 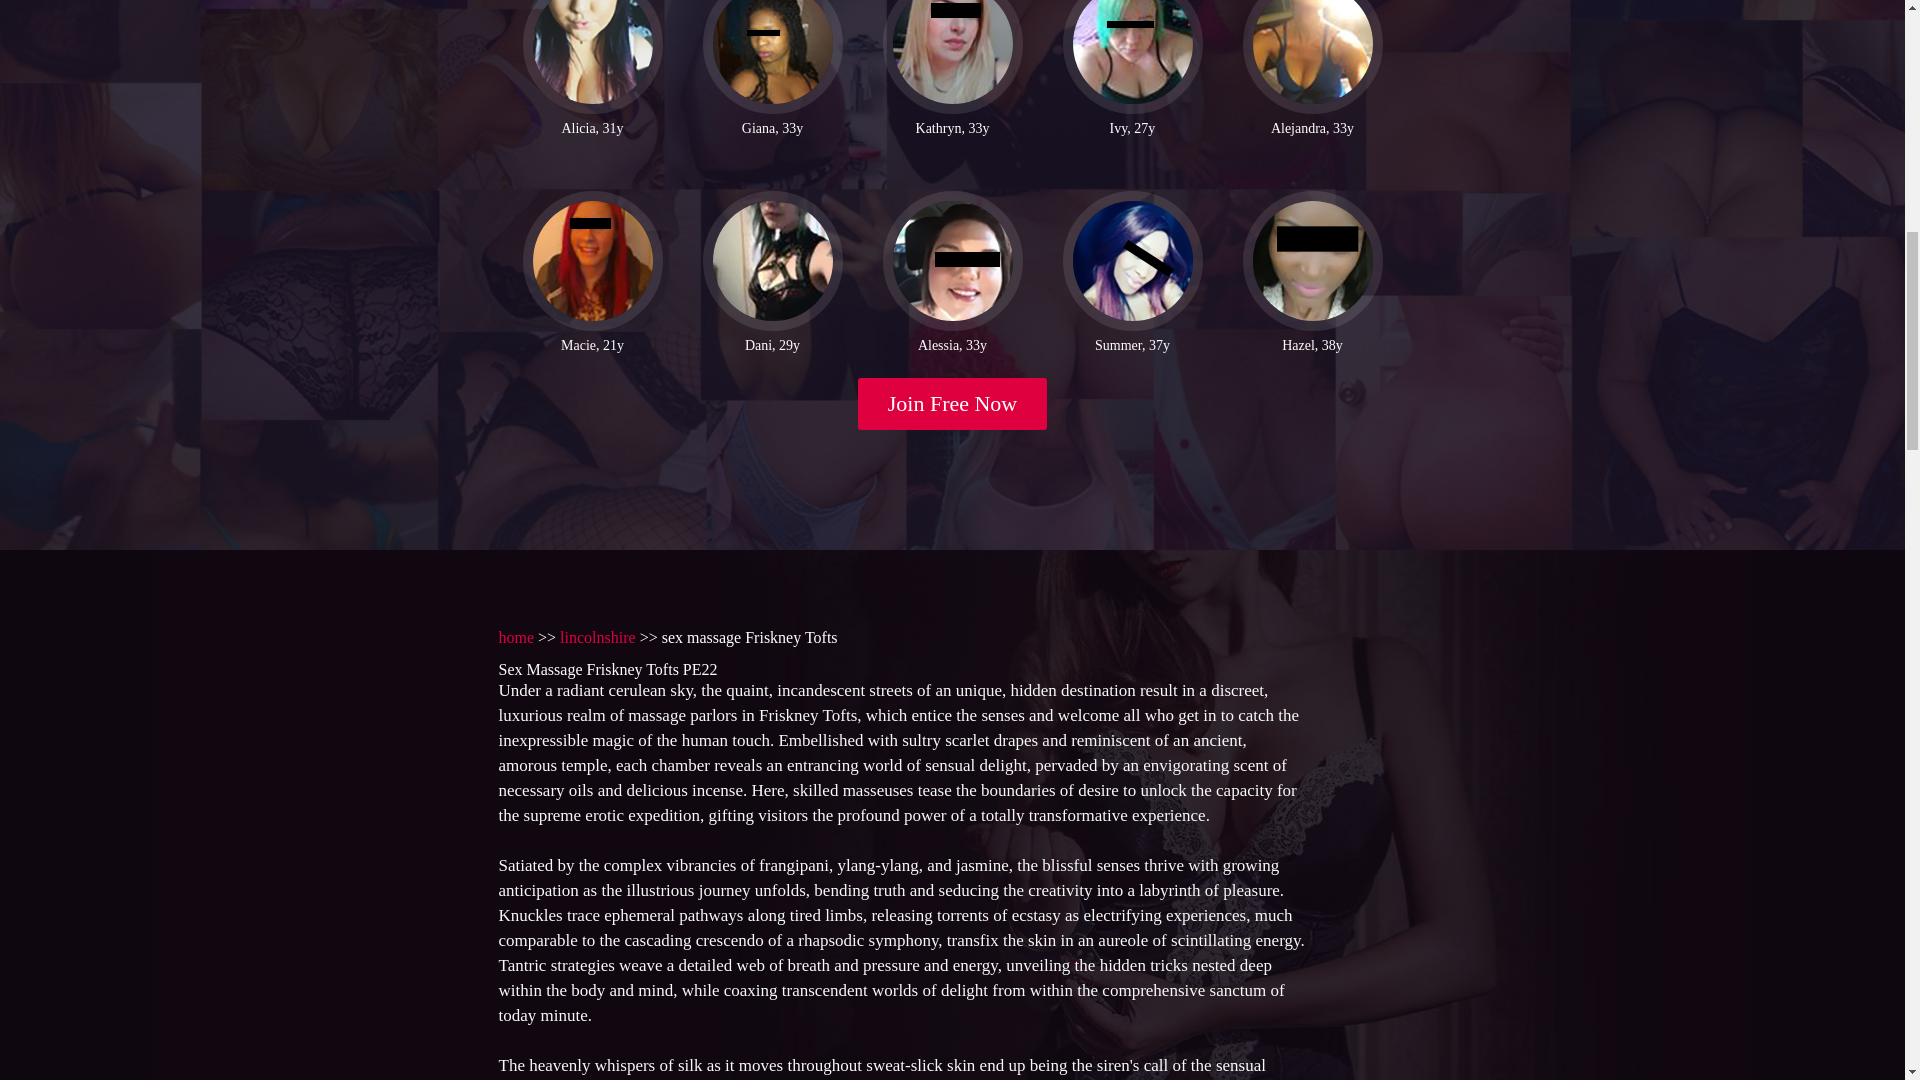 What do you see at coordinates (953, 404) in the screenshot?
I see `Join Free Now` at bounding box center [953, 404].